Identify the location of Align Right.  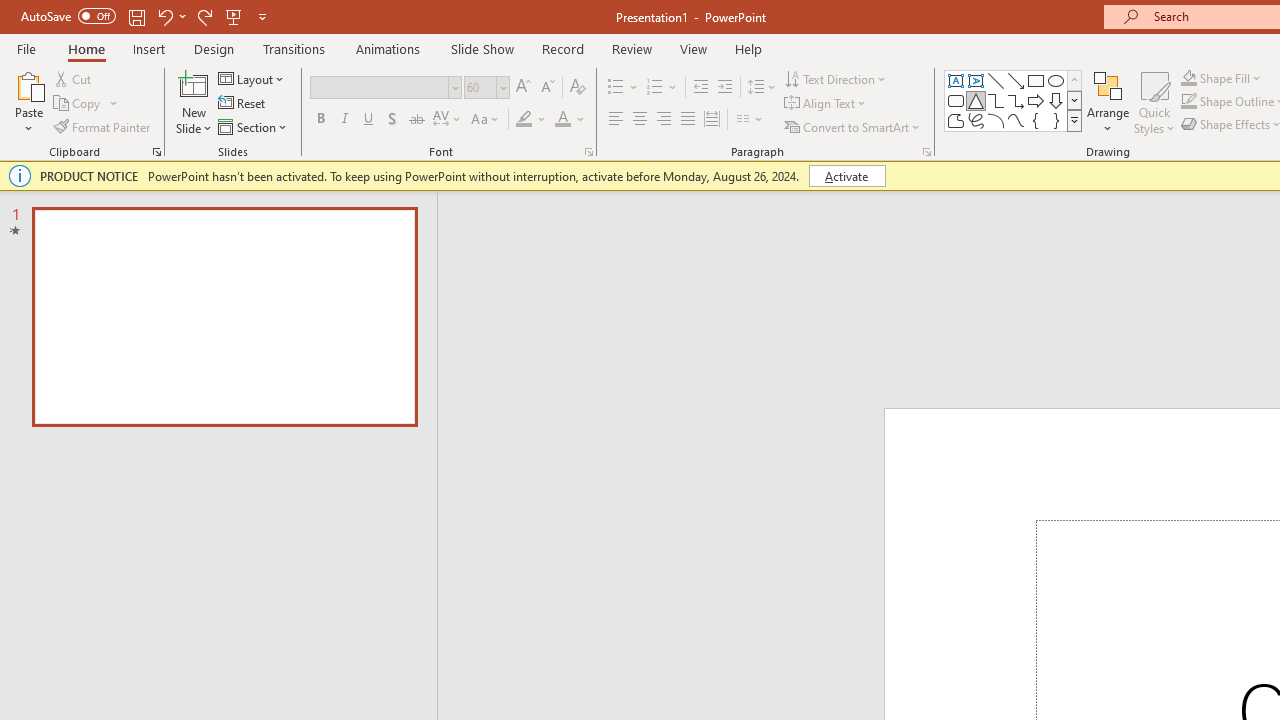
(663, 120).